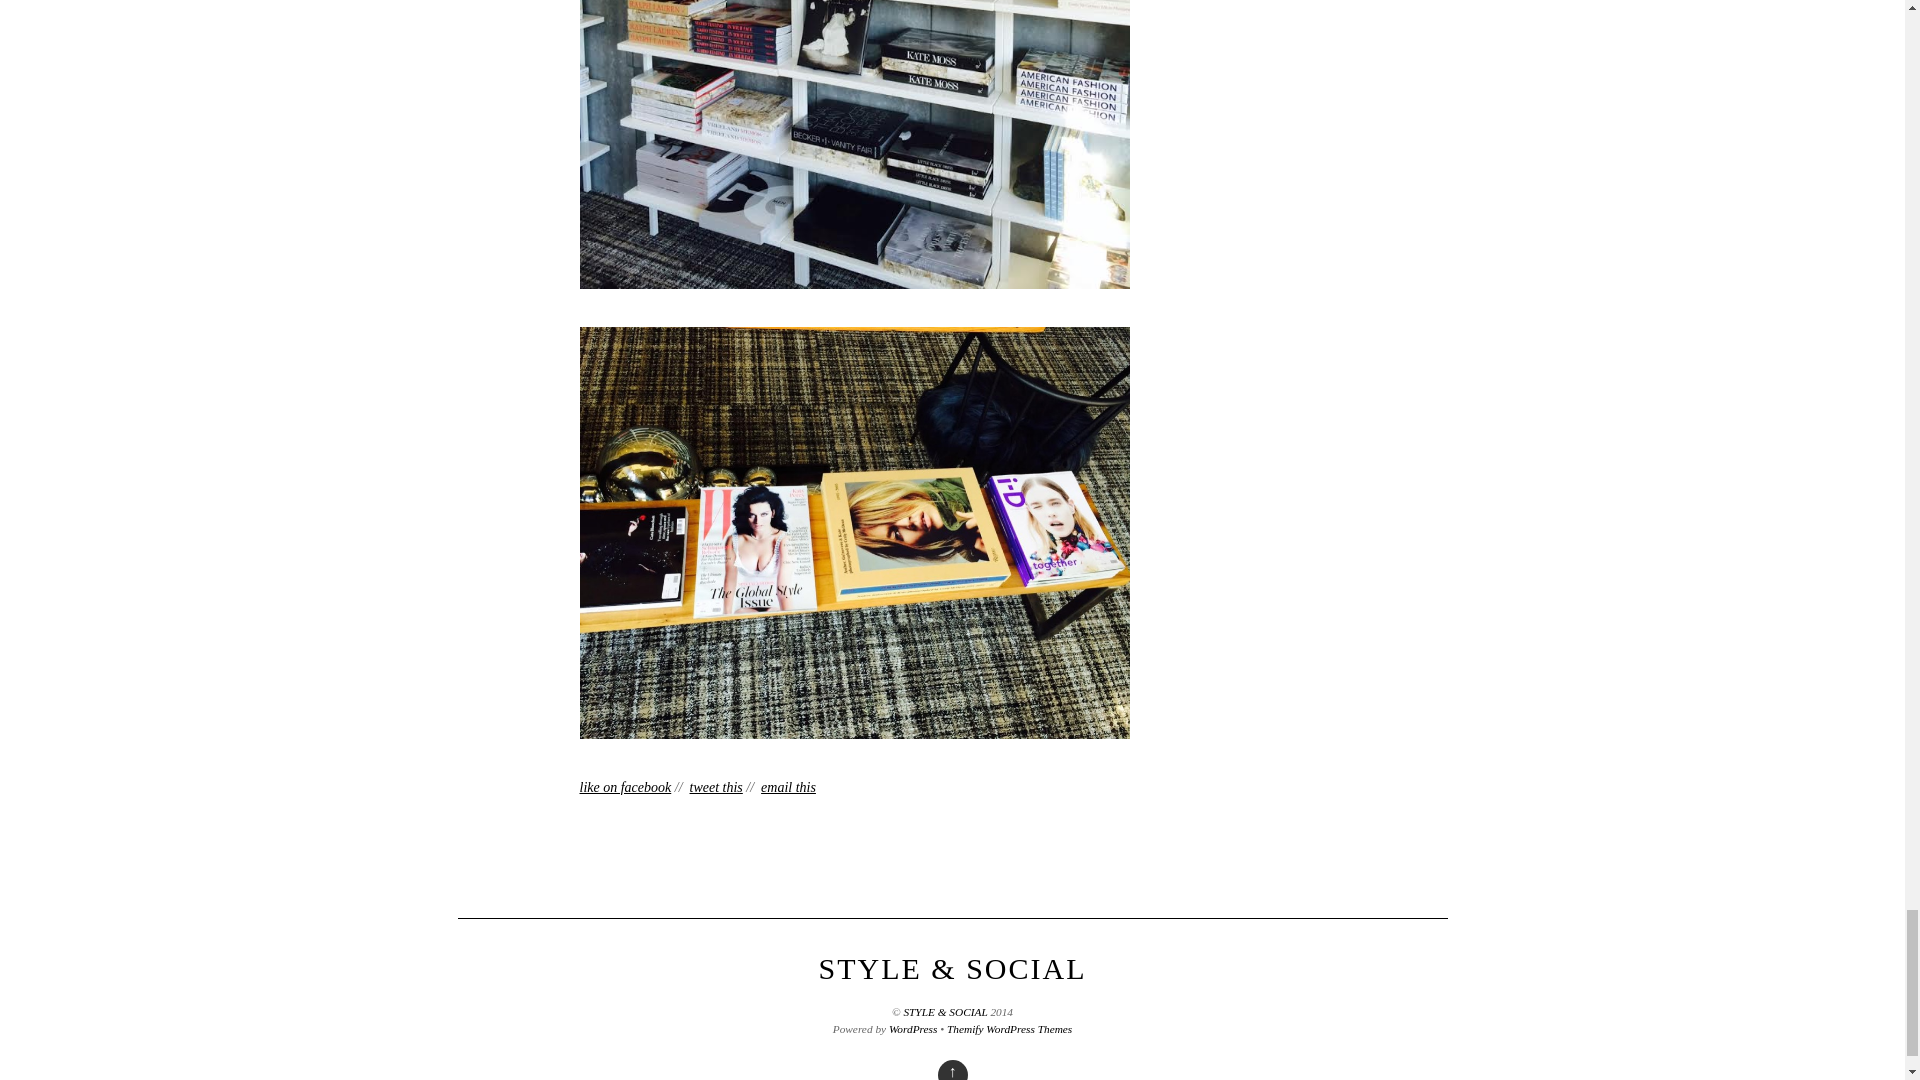  I want to click on like on facebook, so click(626, 786).